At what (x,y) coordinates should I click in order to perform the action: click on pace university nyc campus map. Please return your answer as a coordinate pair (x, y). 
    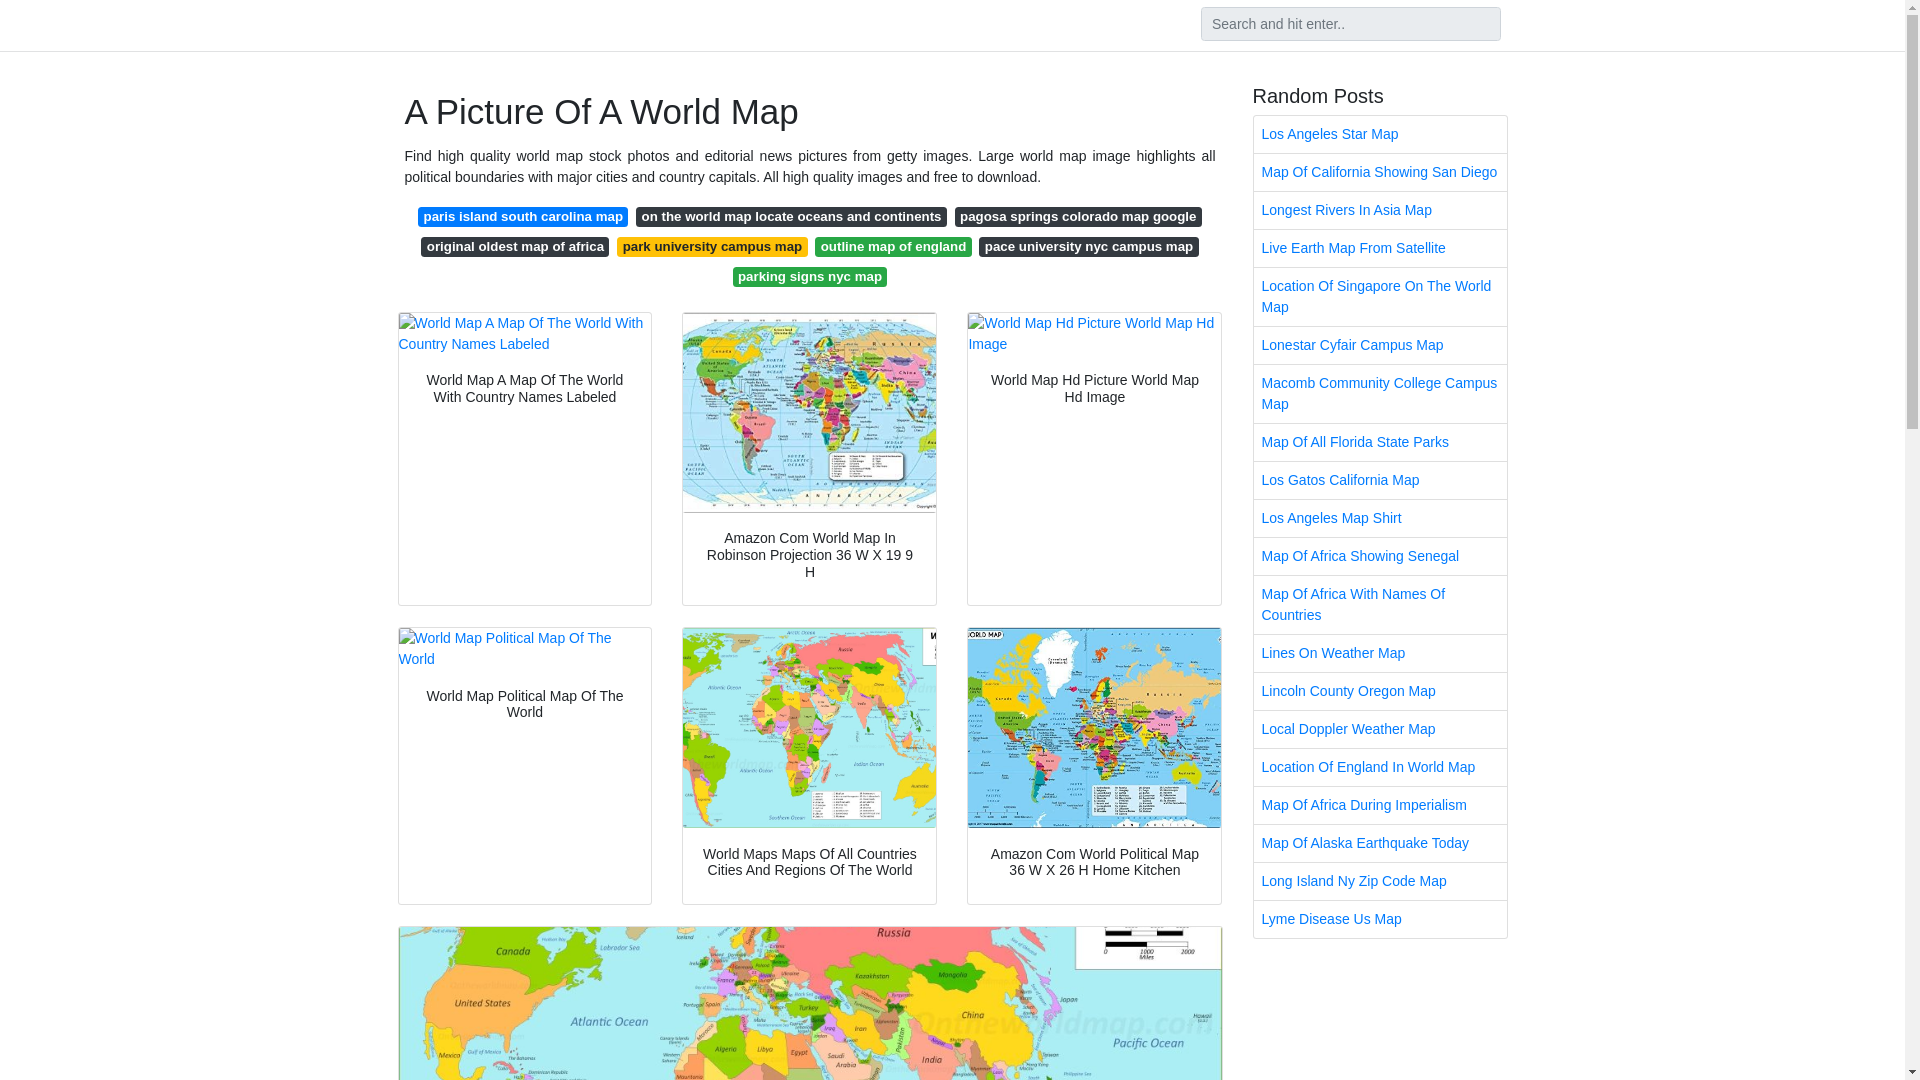
    Looking at the image, I should click on (1088, 246).